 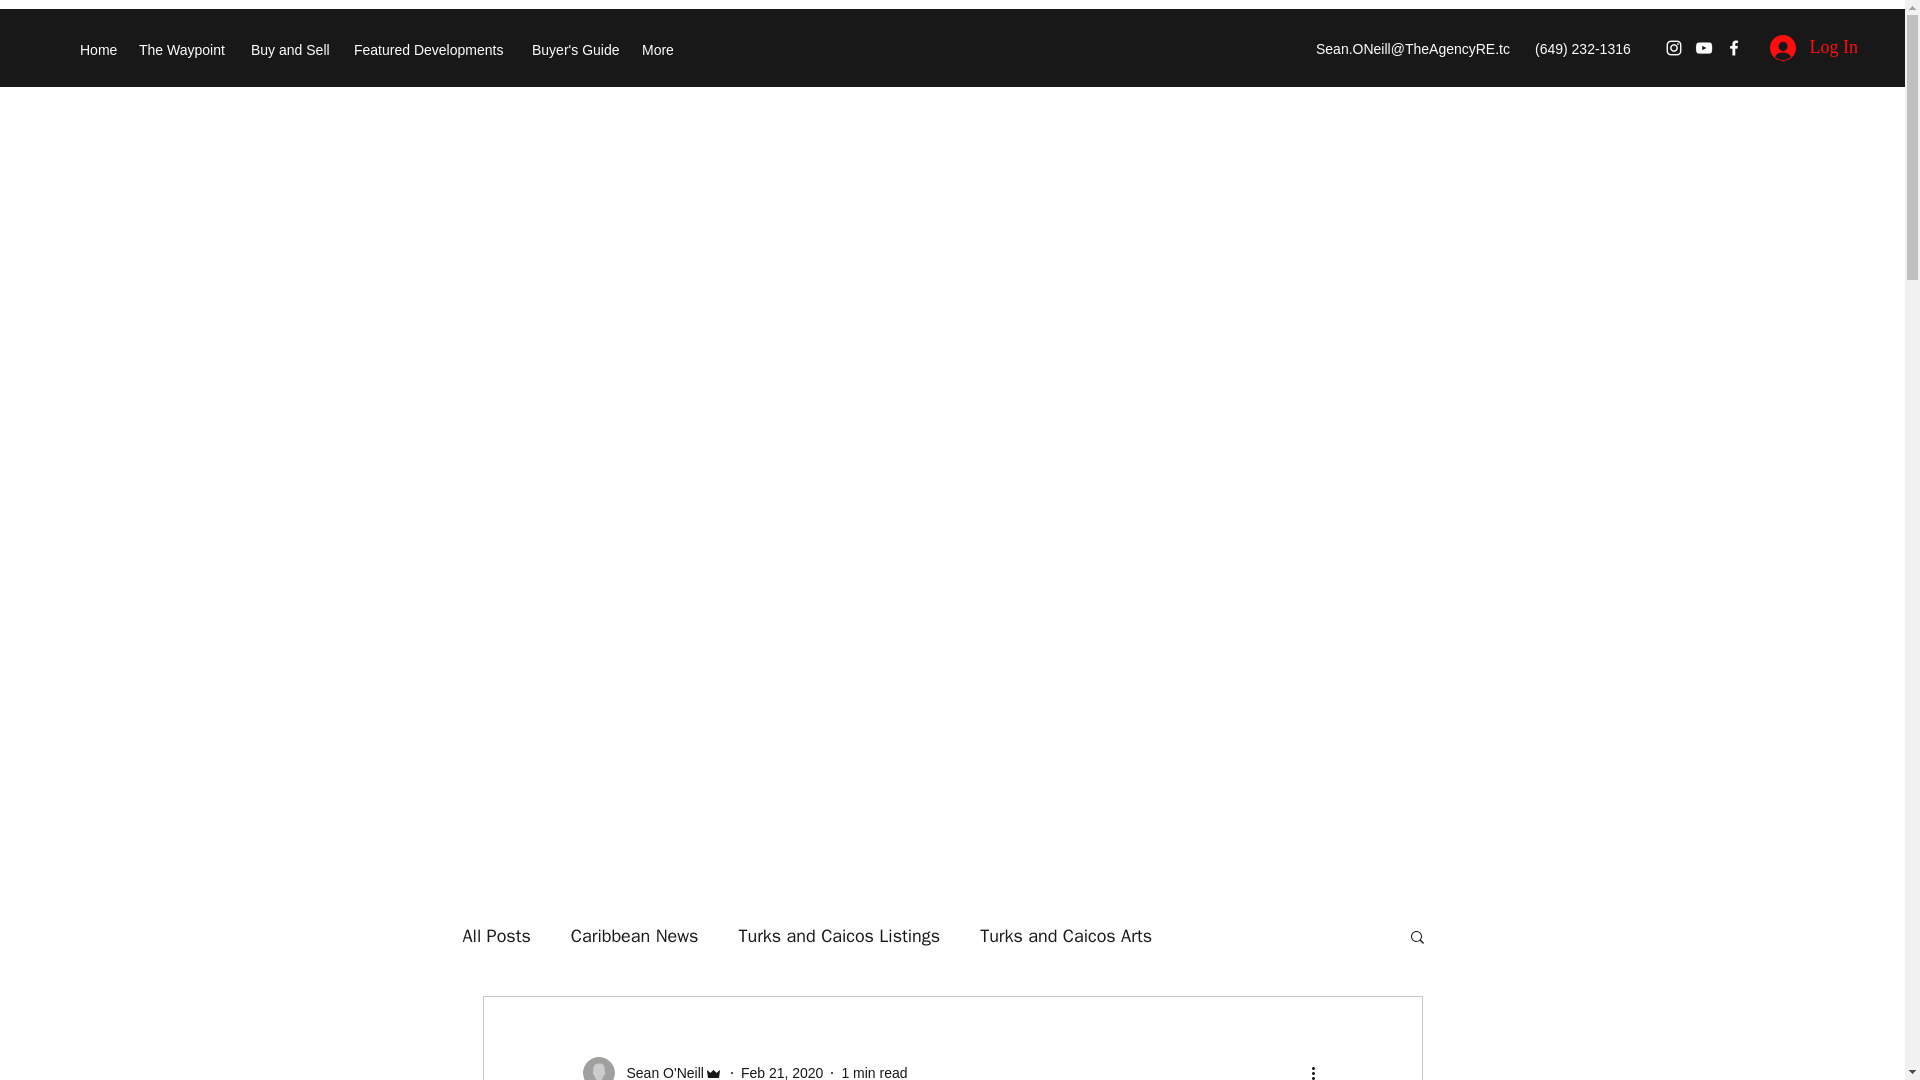 I want to click on 1 min read, so click(x=873, y=1072).